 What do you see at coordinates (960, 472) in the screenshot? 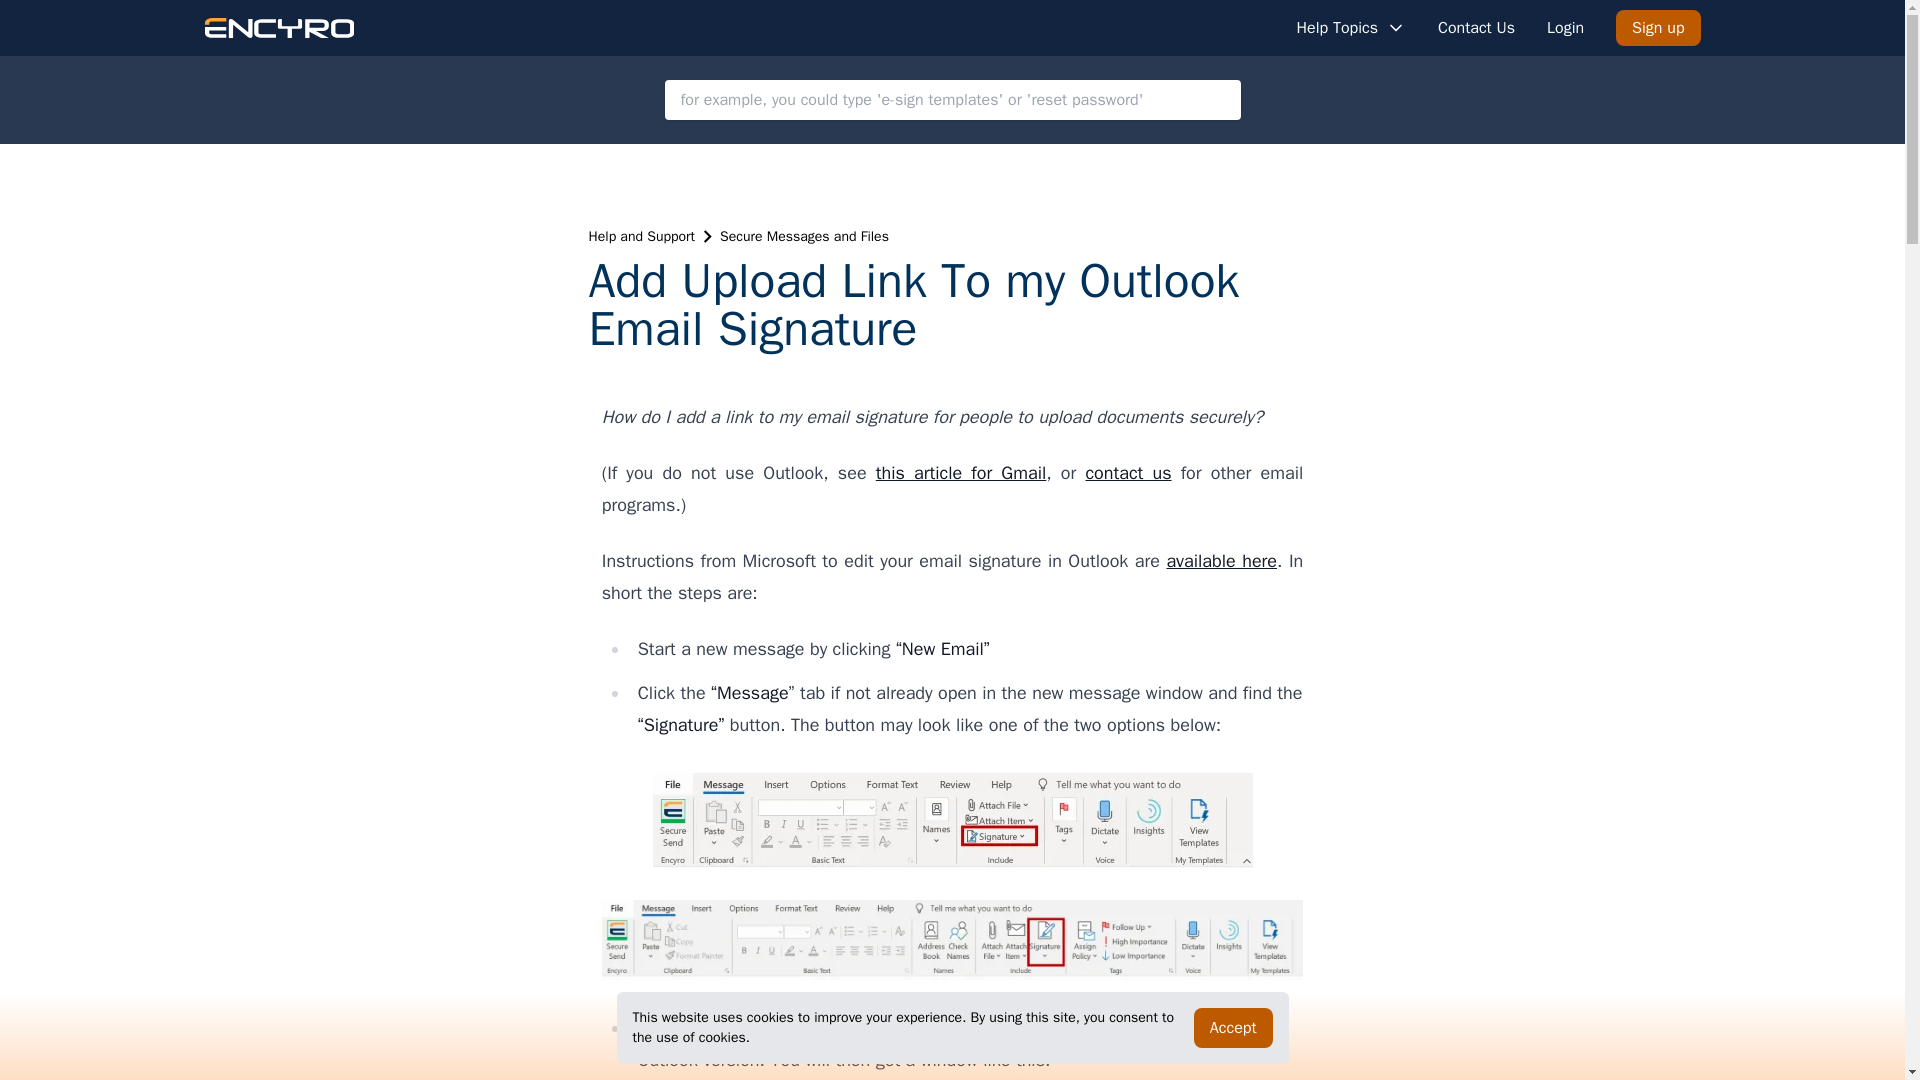
I see `this article for Gmail` at bounding box center [960, 472].